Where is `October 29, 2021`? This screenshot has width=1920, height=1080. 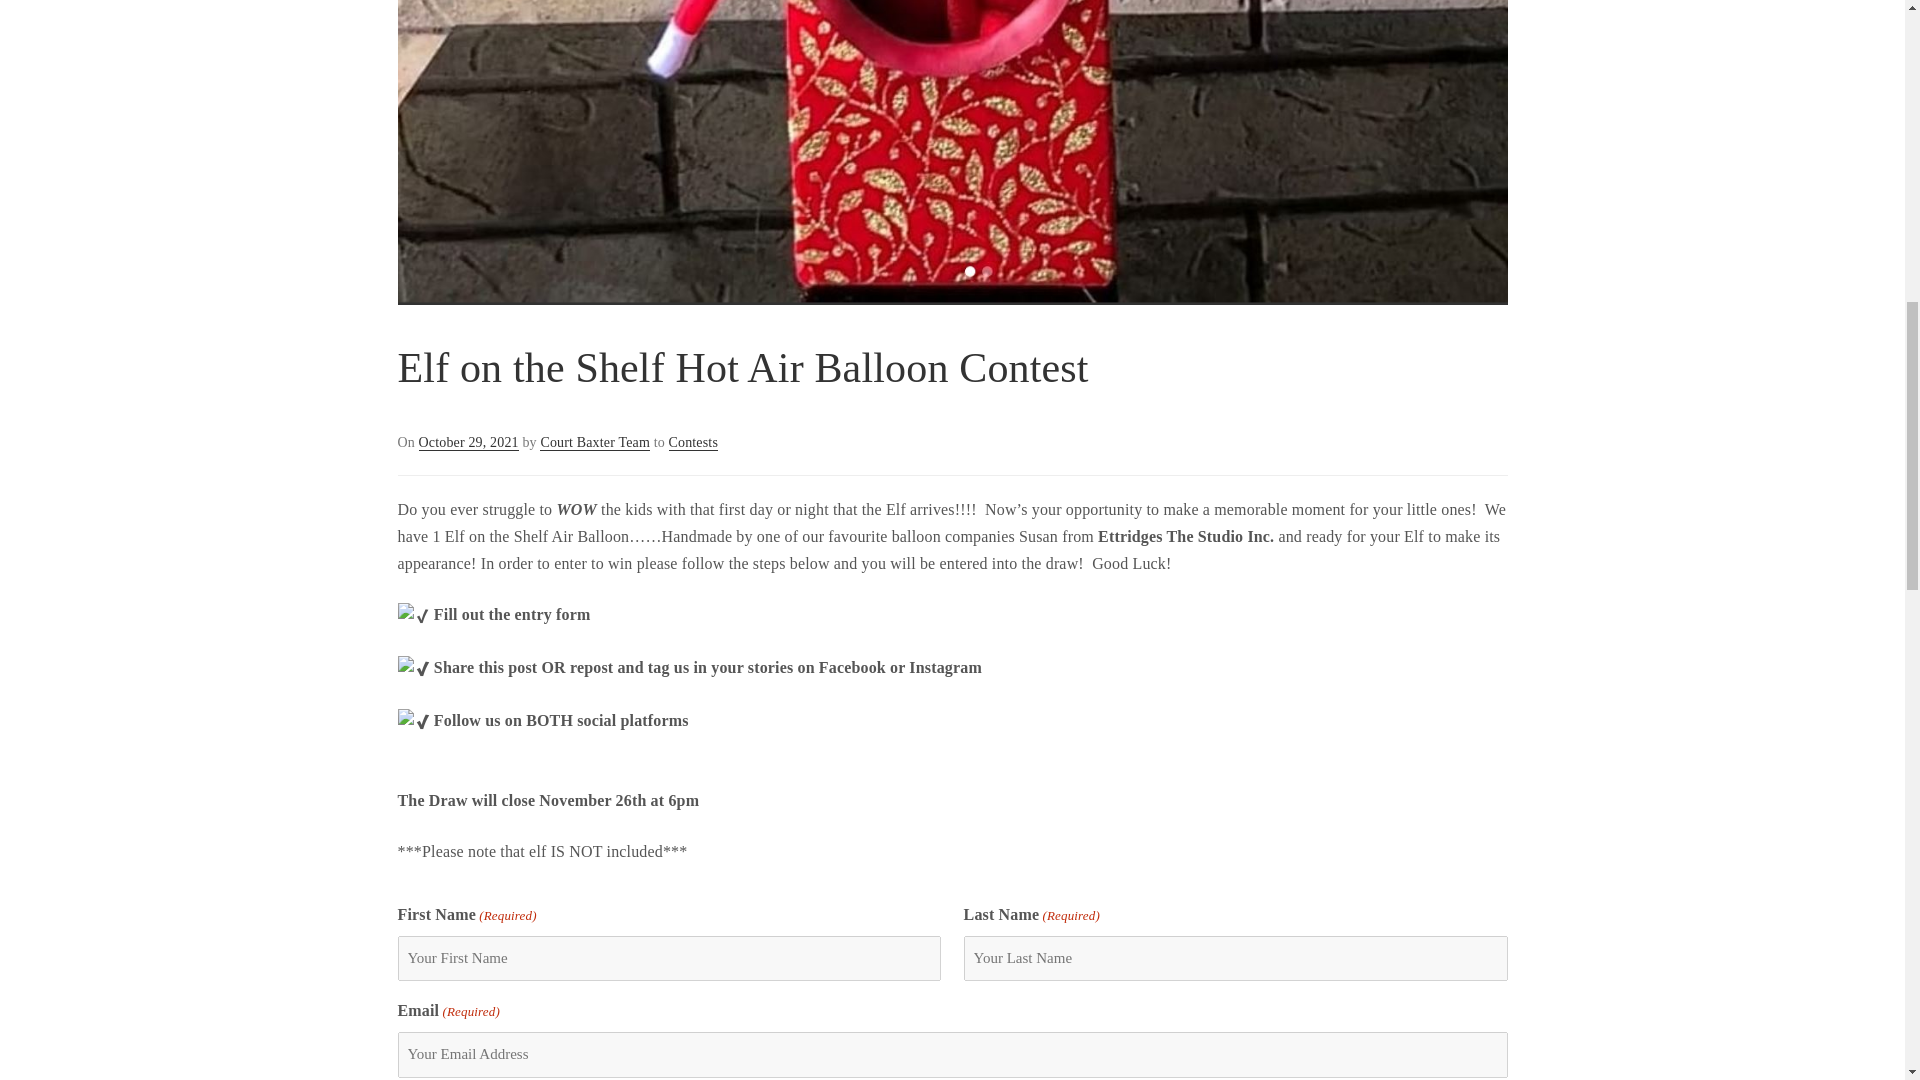
October 29, 2021 is located at coordinates (468, 443).